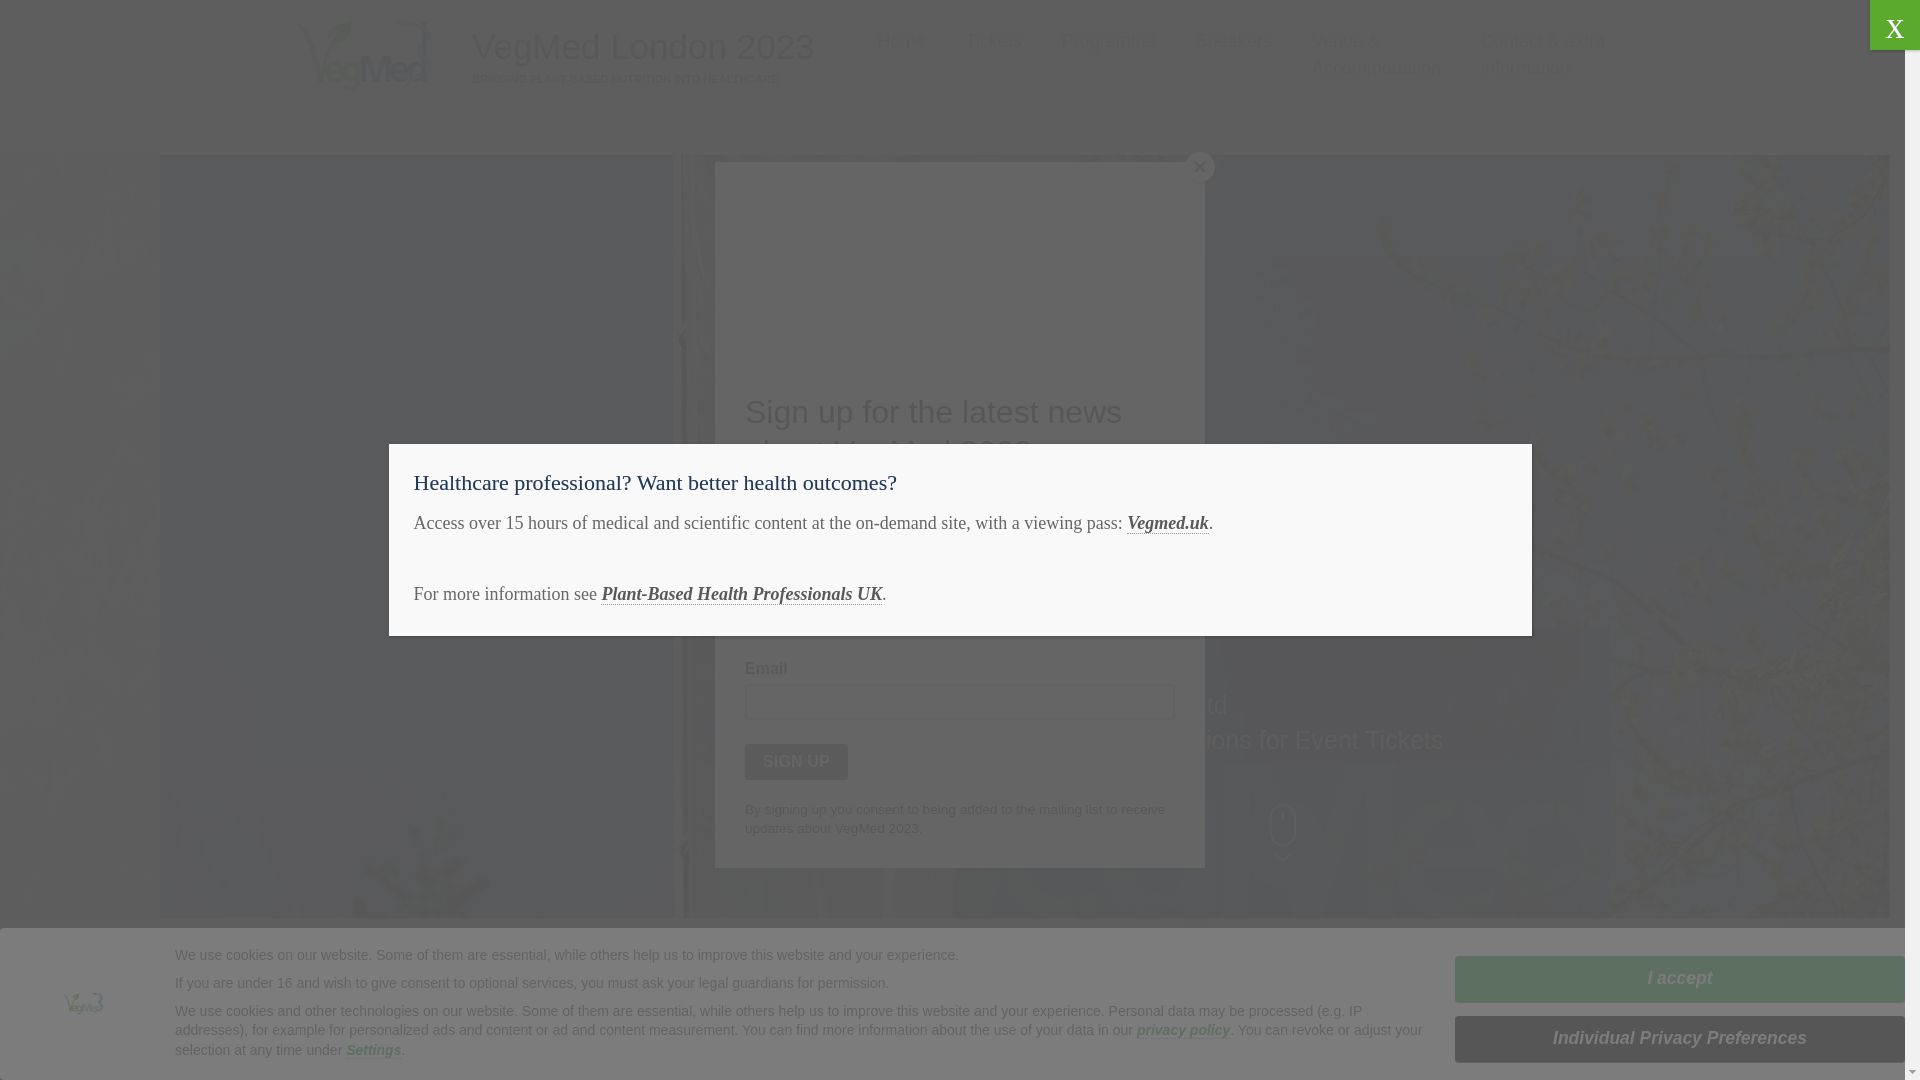 Image resolution: width=1920 pixels, height=1080 pixels. Describe the element at coordinates (1108, 42) in the screenshot. I see `Programme` at that location.